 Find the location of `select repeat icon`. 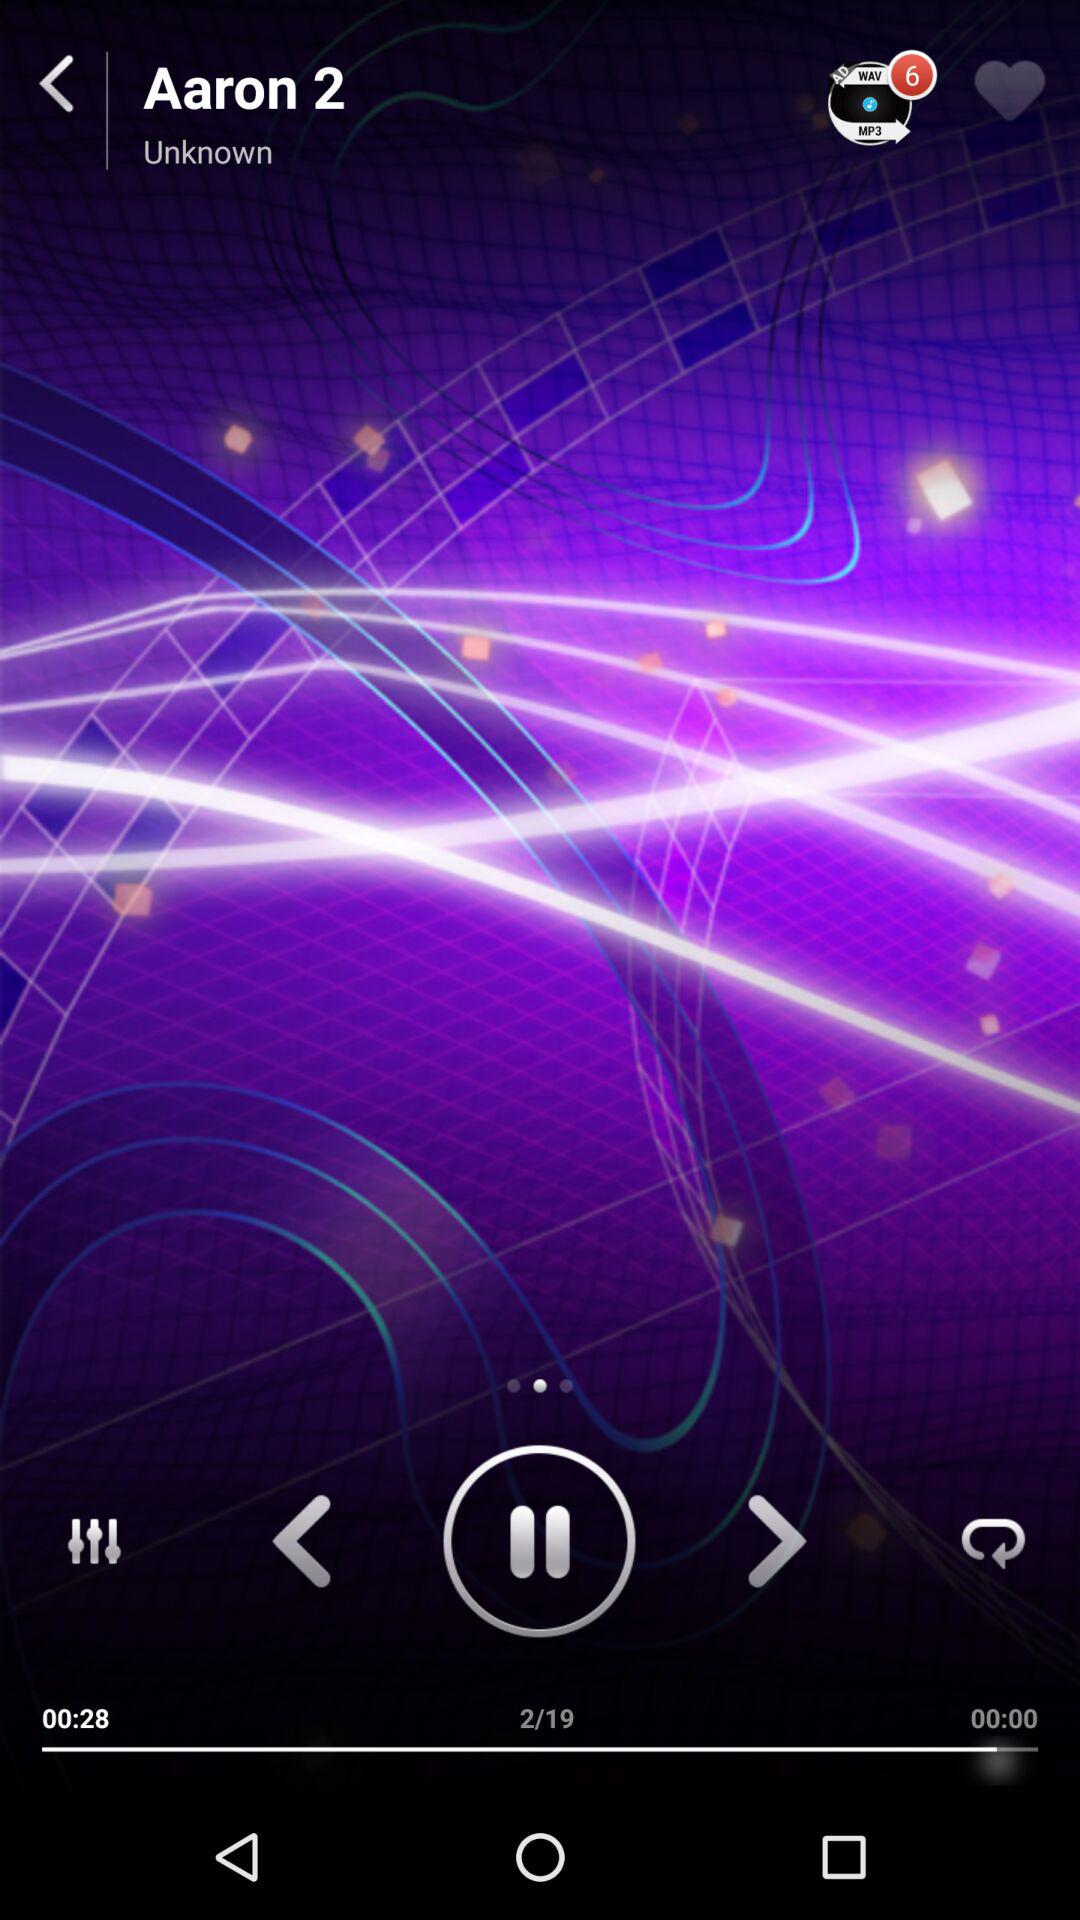

select repeat icon is located at coordinates (1002, 1546).